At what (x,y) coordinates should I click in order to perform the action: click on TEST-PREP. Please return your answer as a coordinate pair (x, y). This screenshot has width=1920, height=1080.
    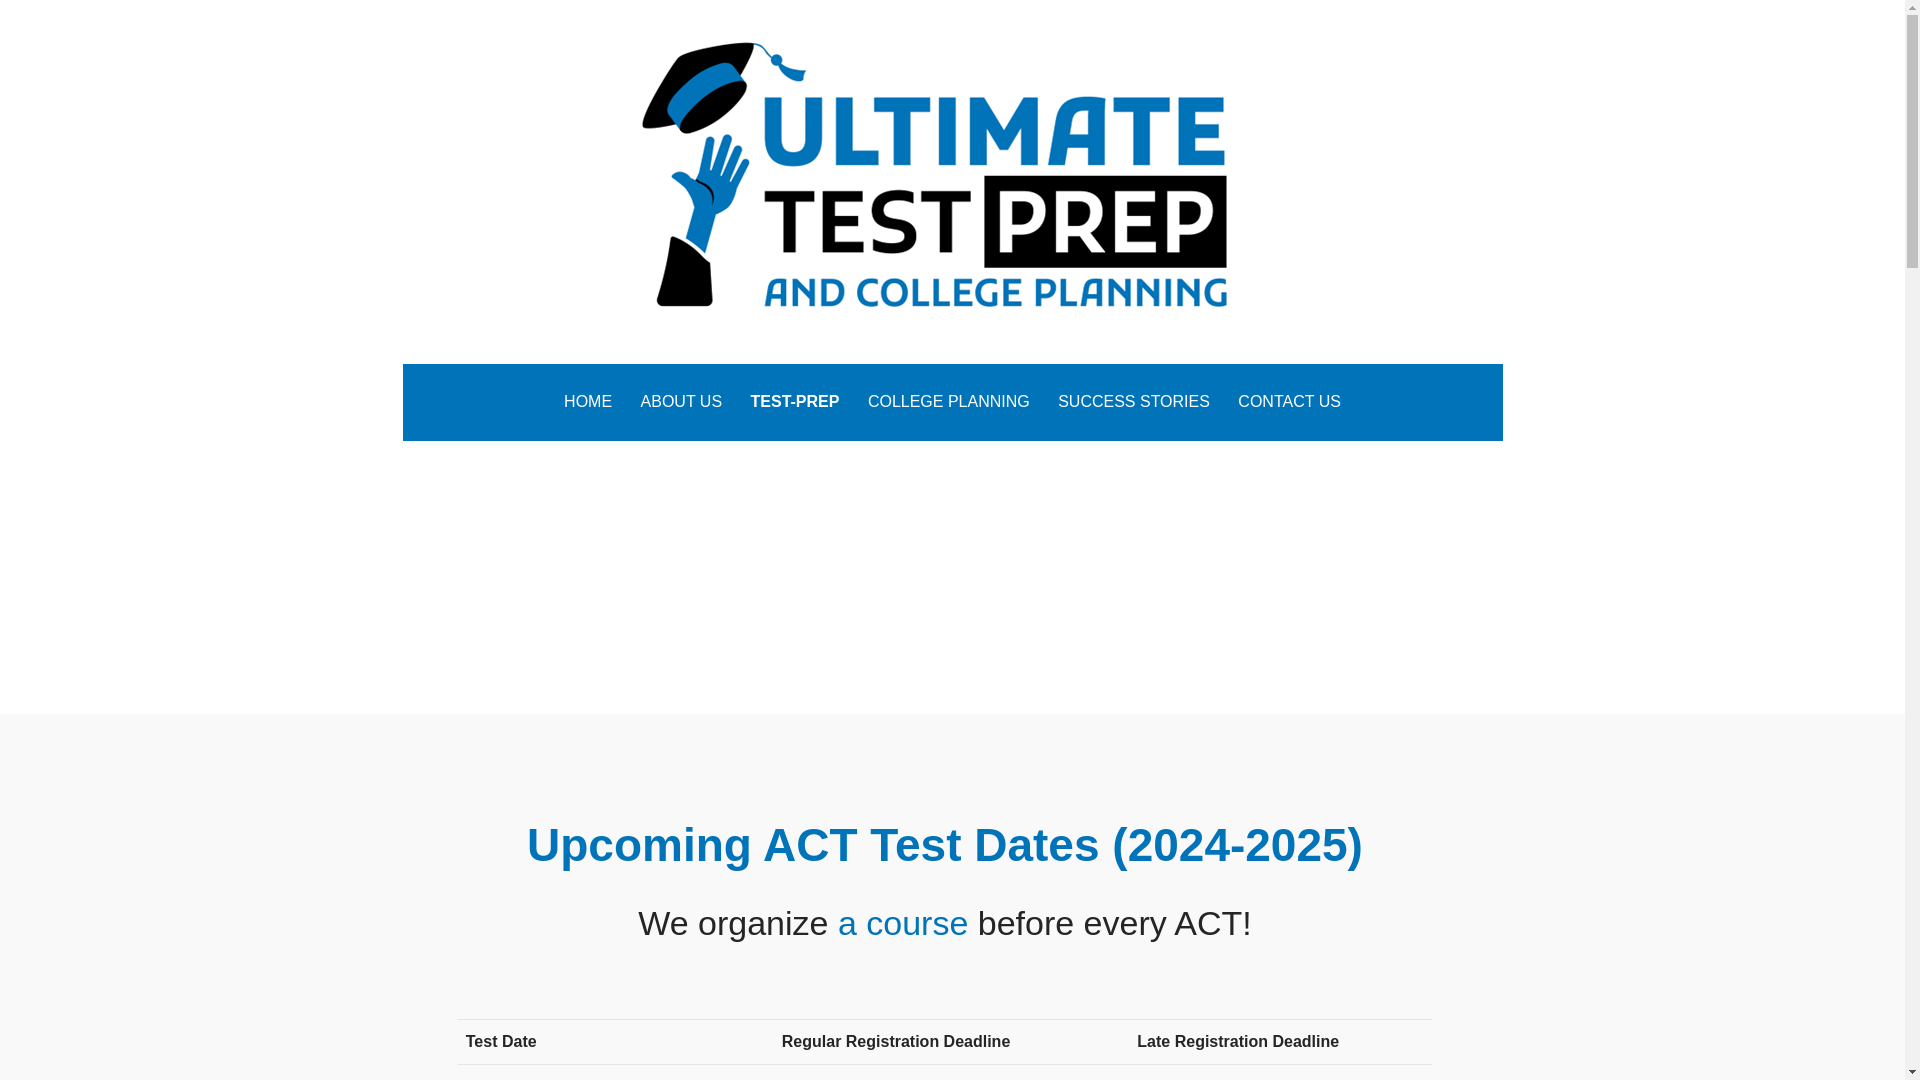
    Looking at the image, I should click on (796, 402).